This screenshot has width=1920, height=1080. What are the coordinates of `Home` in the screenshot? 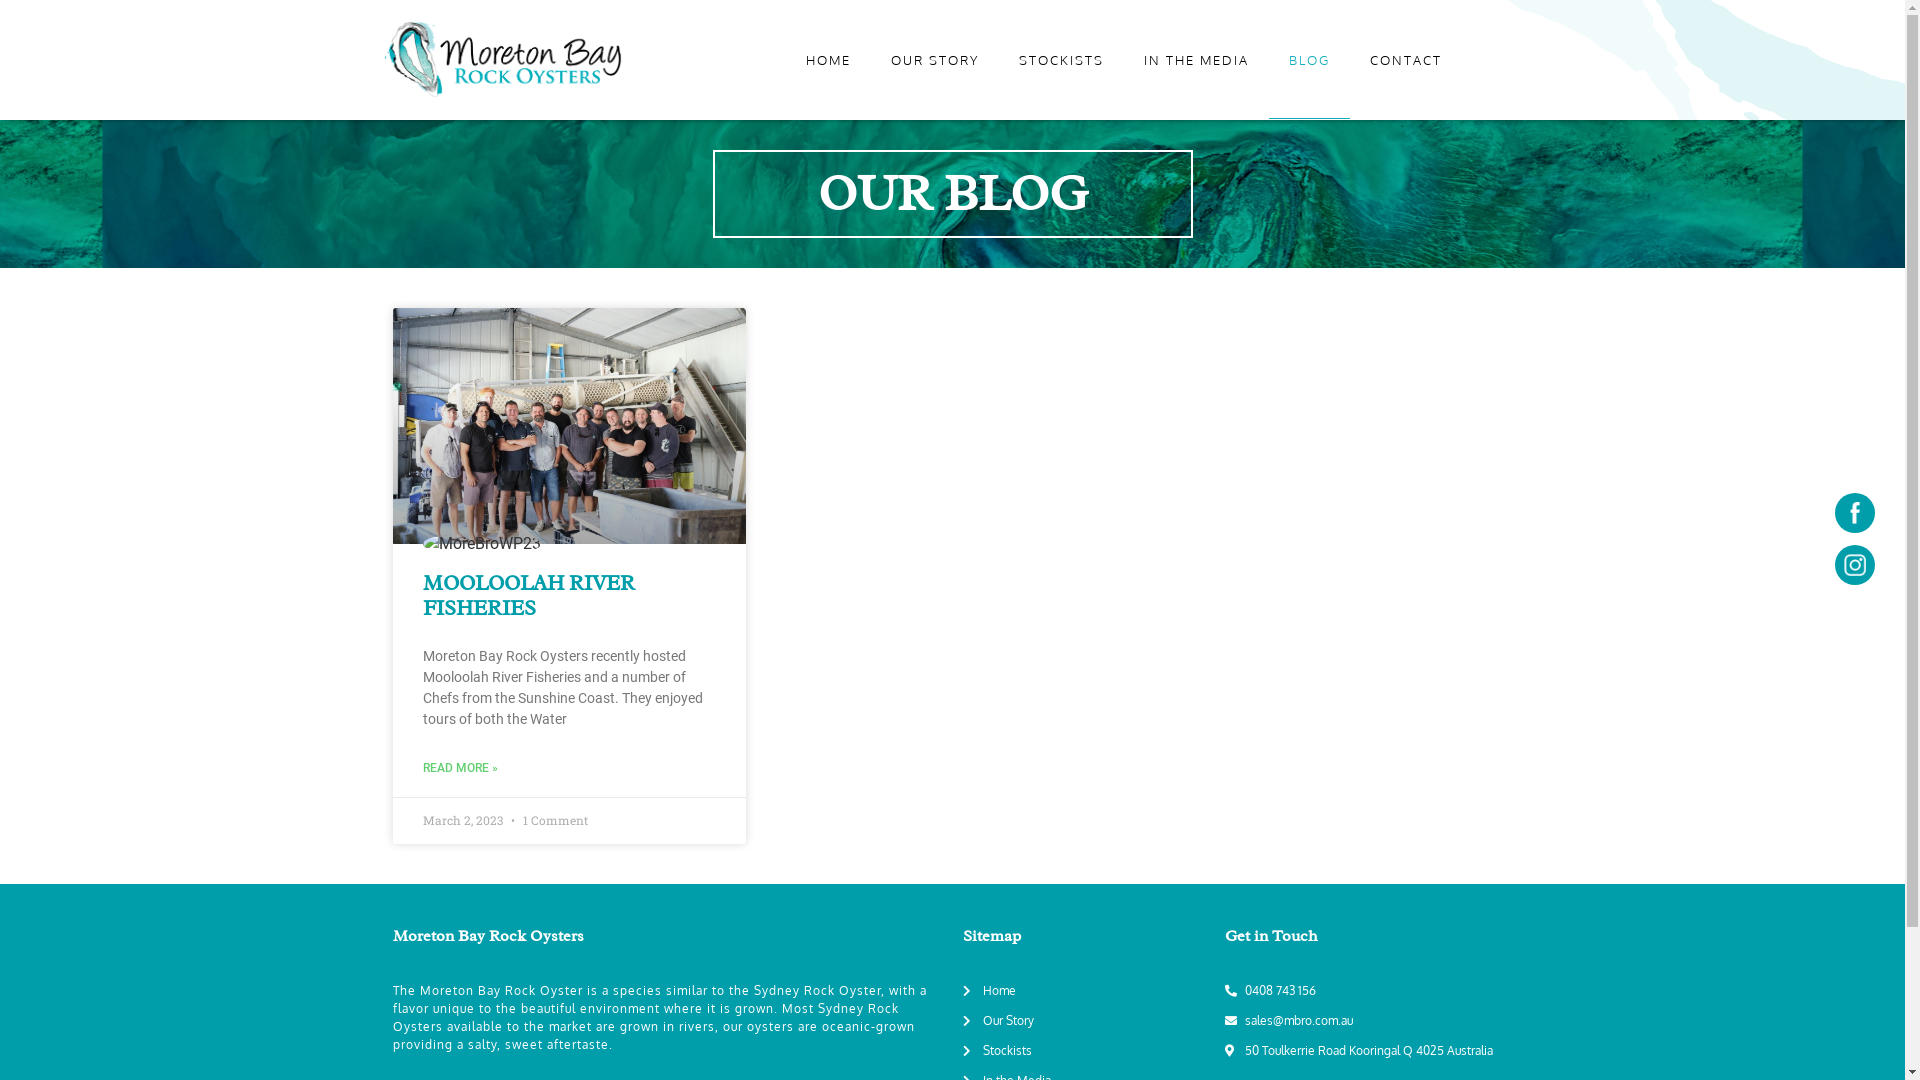 It's located at (1083, 991).